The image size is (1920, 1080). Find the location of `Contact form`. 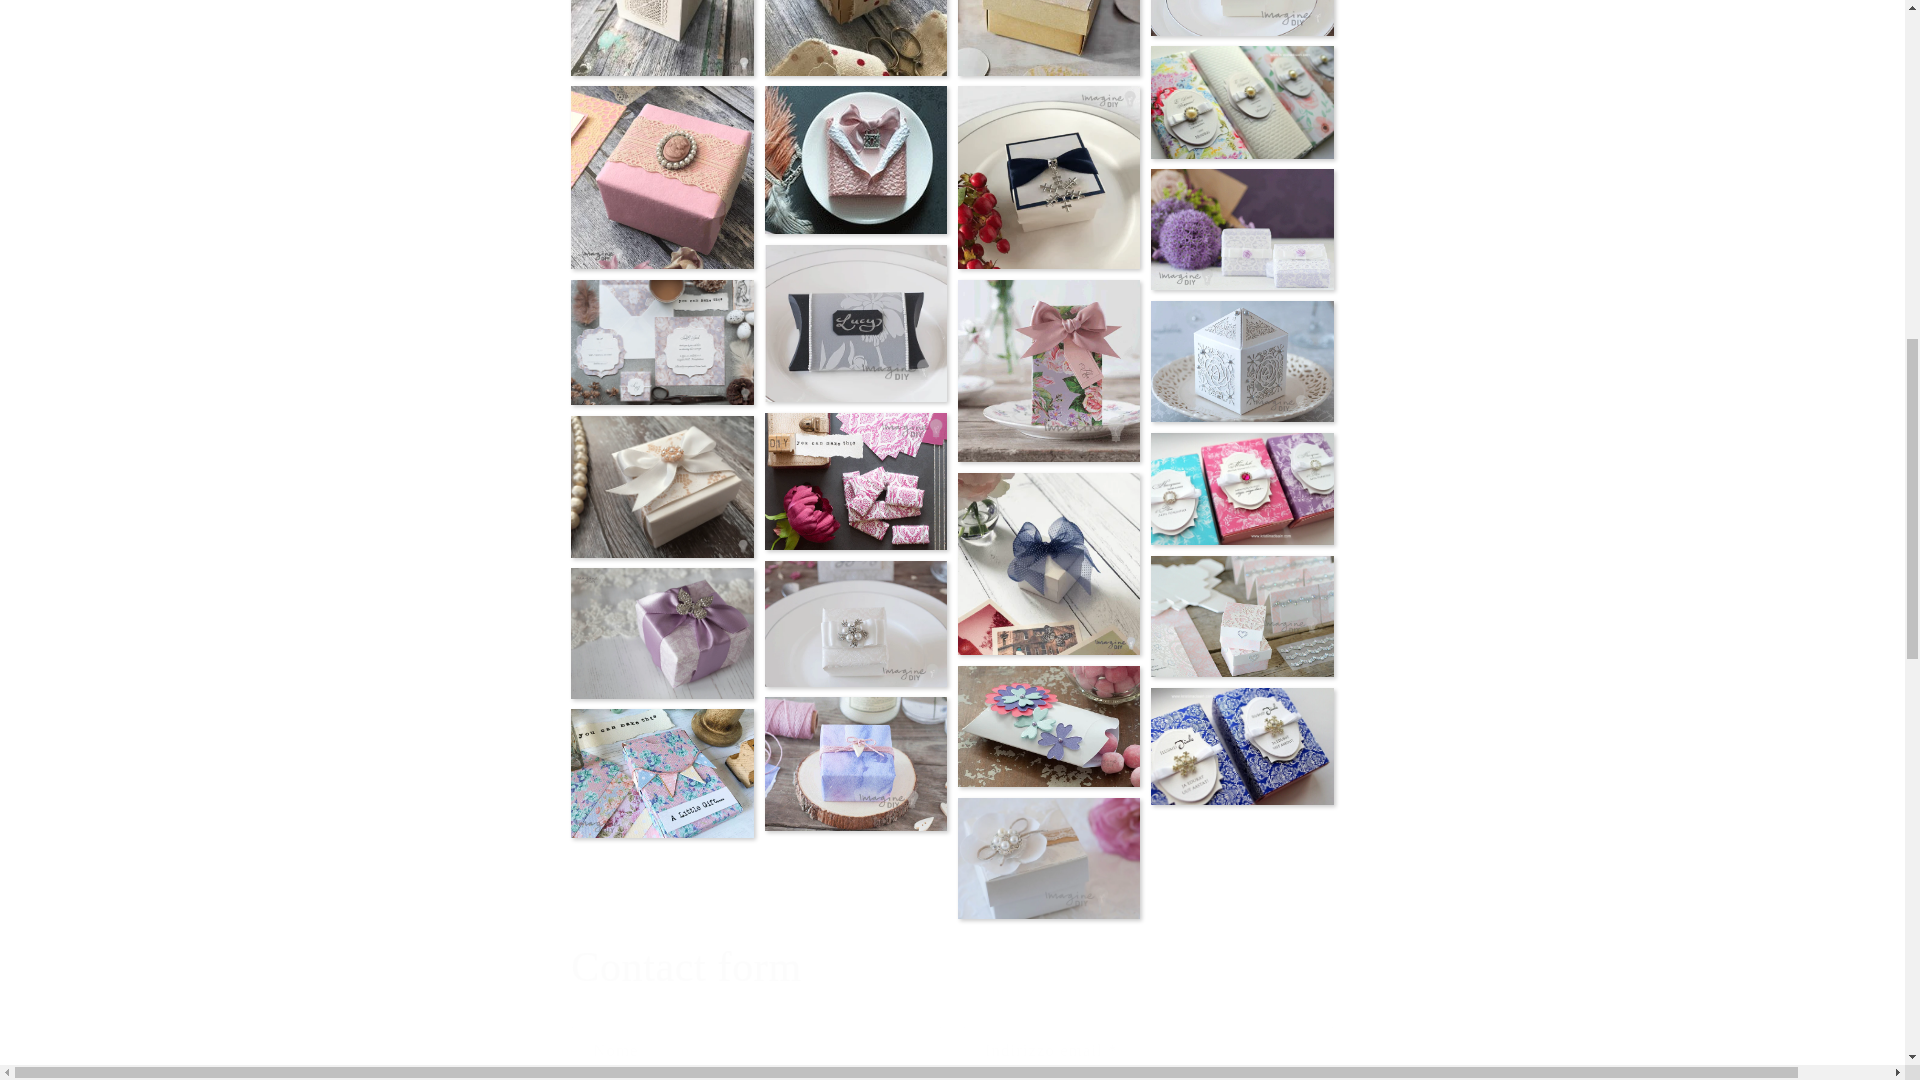

Contact form is located at coordinates (951, 966).